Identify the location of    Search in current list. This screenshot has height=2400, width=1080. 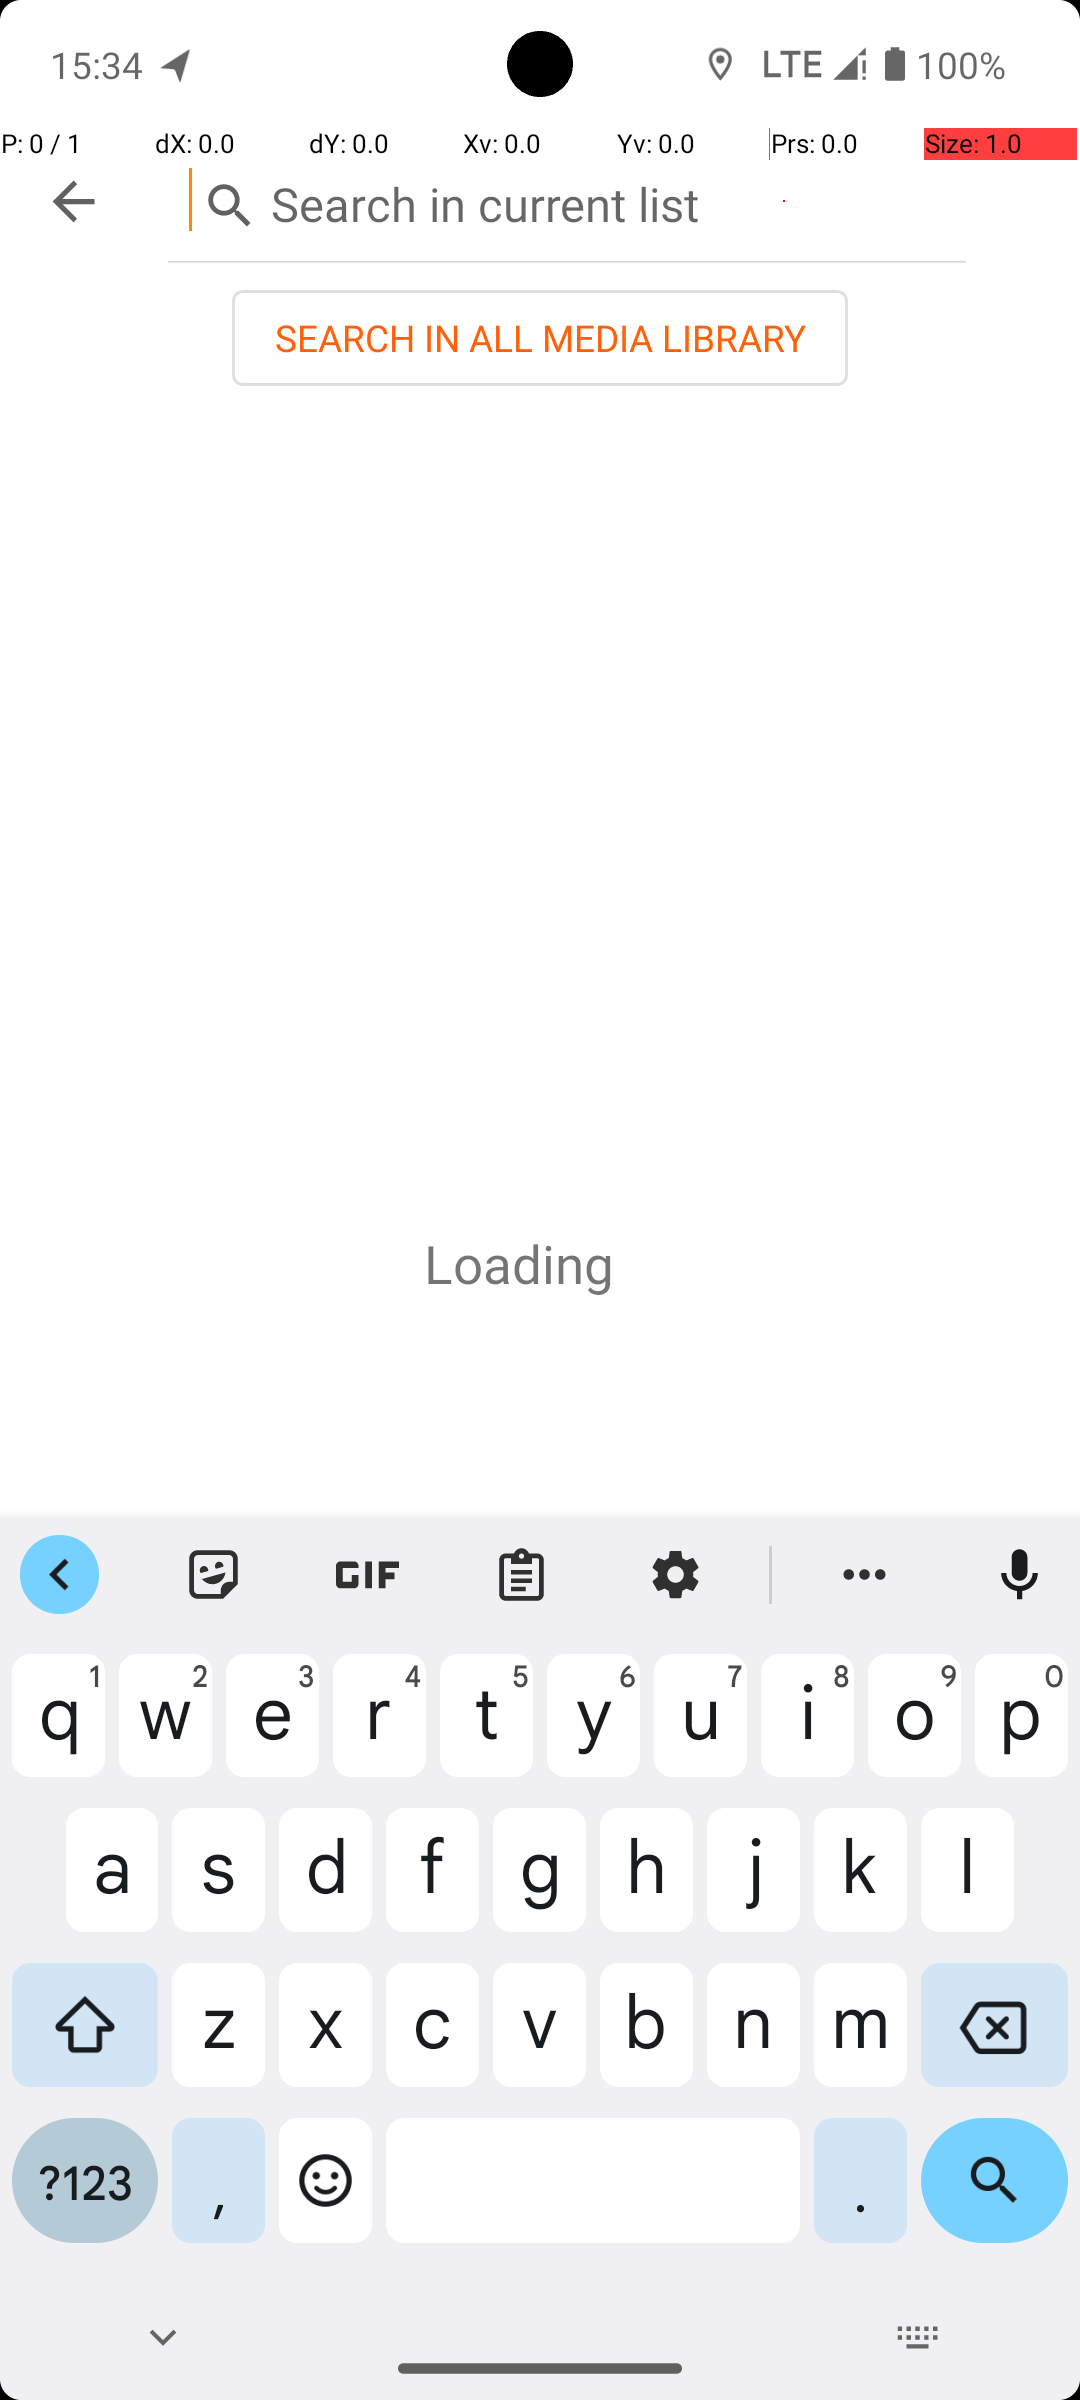
(567, 200).